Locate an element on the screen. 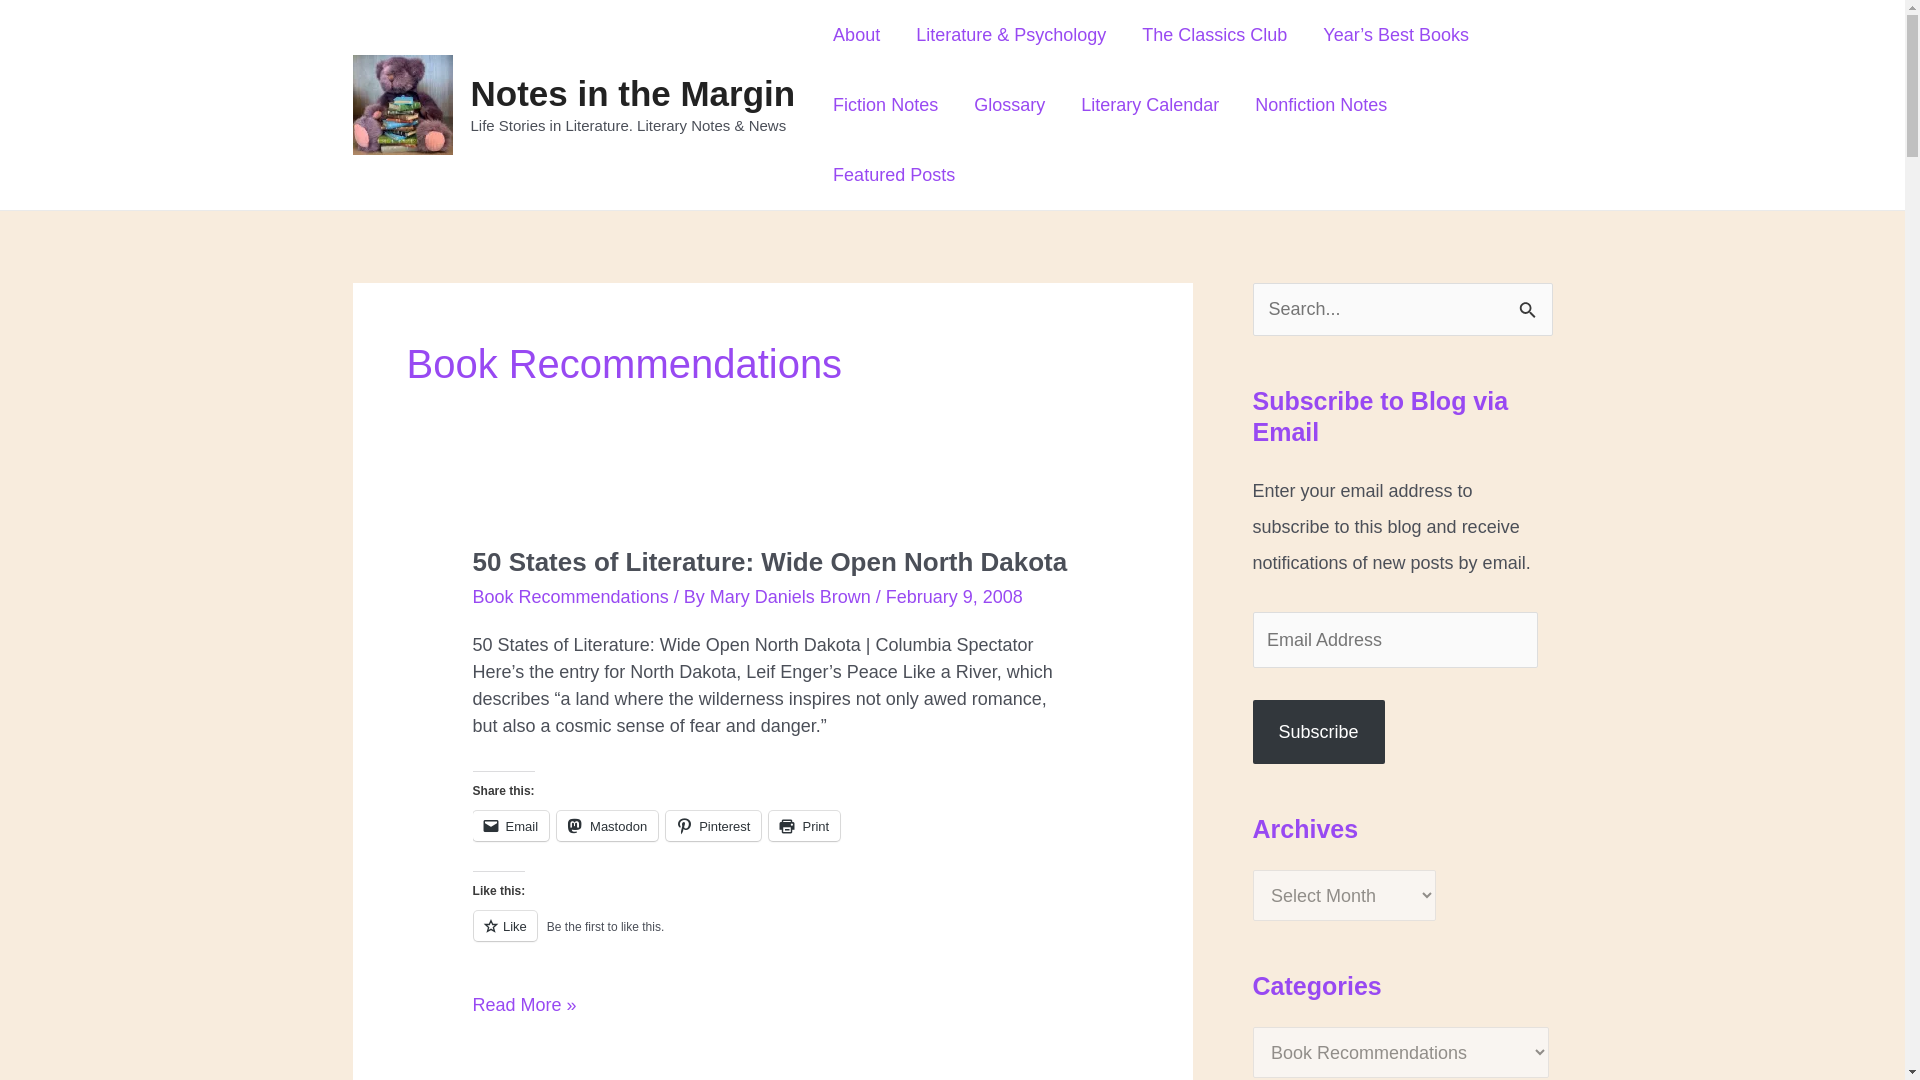 This screenshot has height=1080, width=1920. Click to print is located at coordinates (804, 826).